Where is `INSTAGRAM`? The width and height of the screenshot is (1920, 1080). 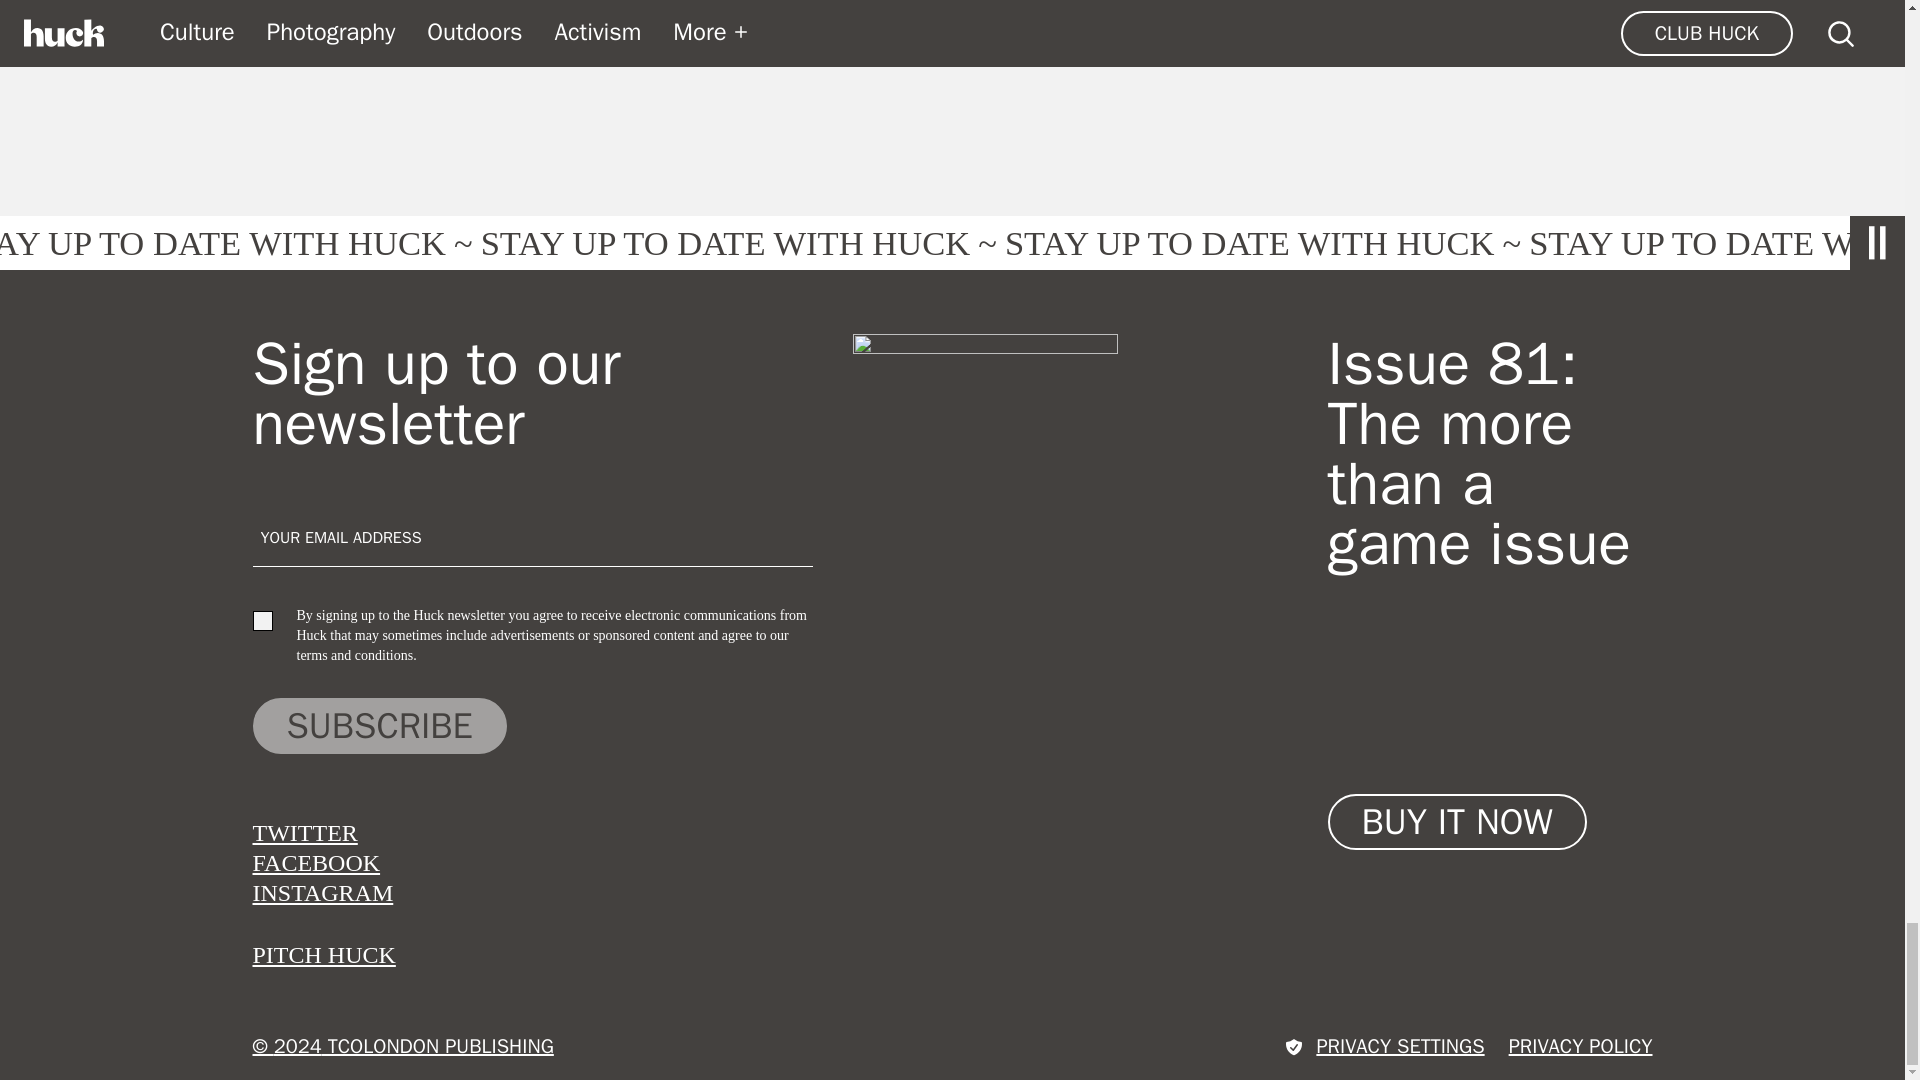
INSTAGRAM is located at coordinates (322, 893).